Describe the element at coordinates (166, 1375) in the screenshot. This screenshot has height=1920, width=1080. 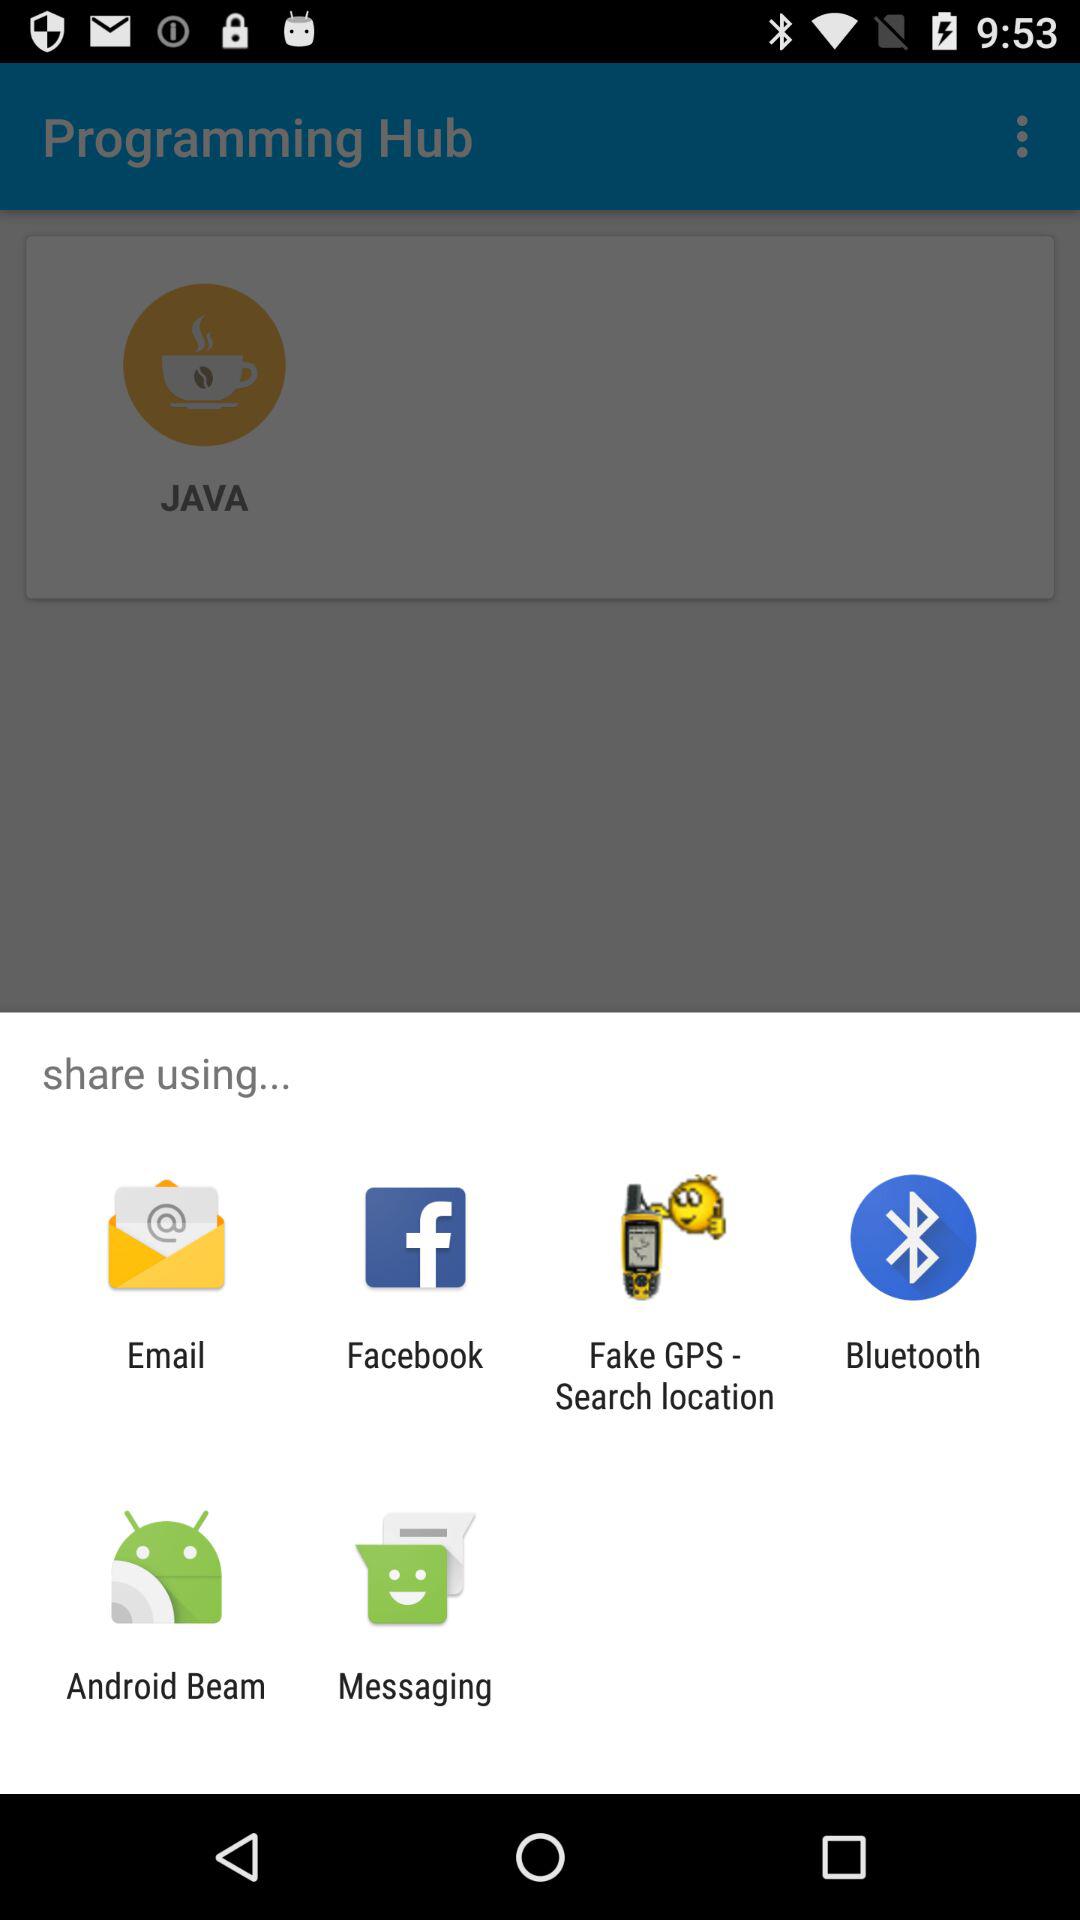
I see `select the email icon` at that location.